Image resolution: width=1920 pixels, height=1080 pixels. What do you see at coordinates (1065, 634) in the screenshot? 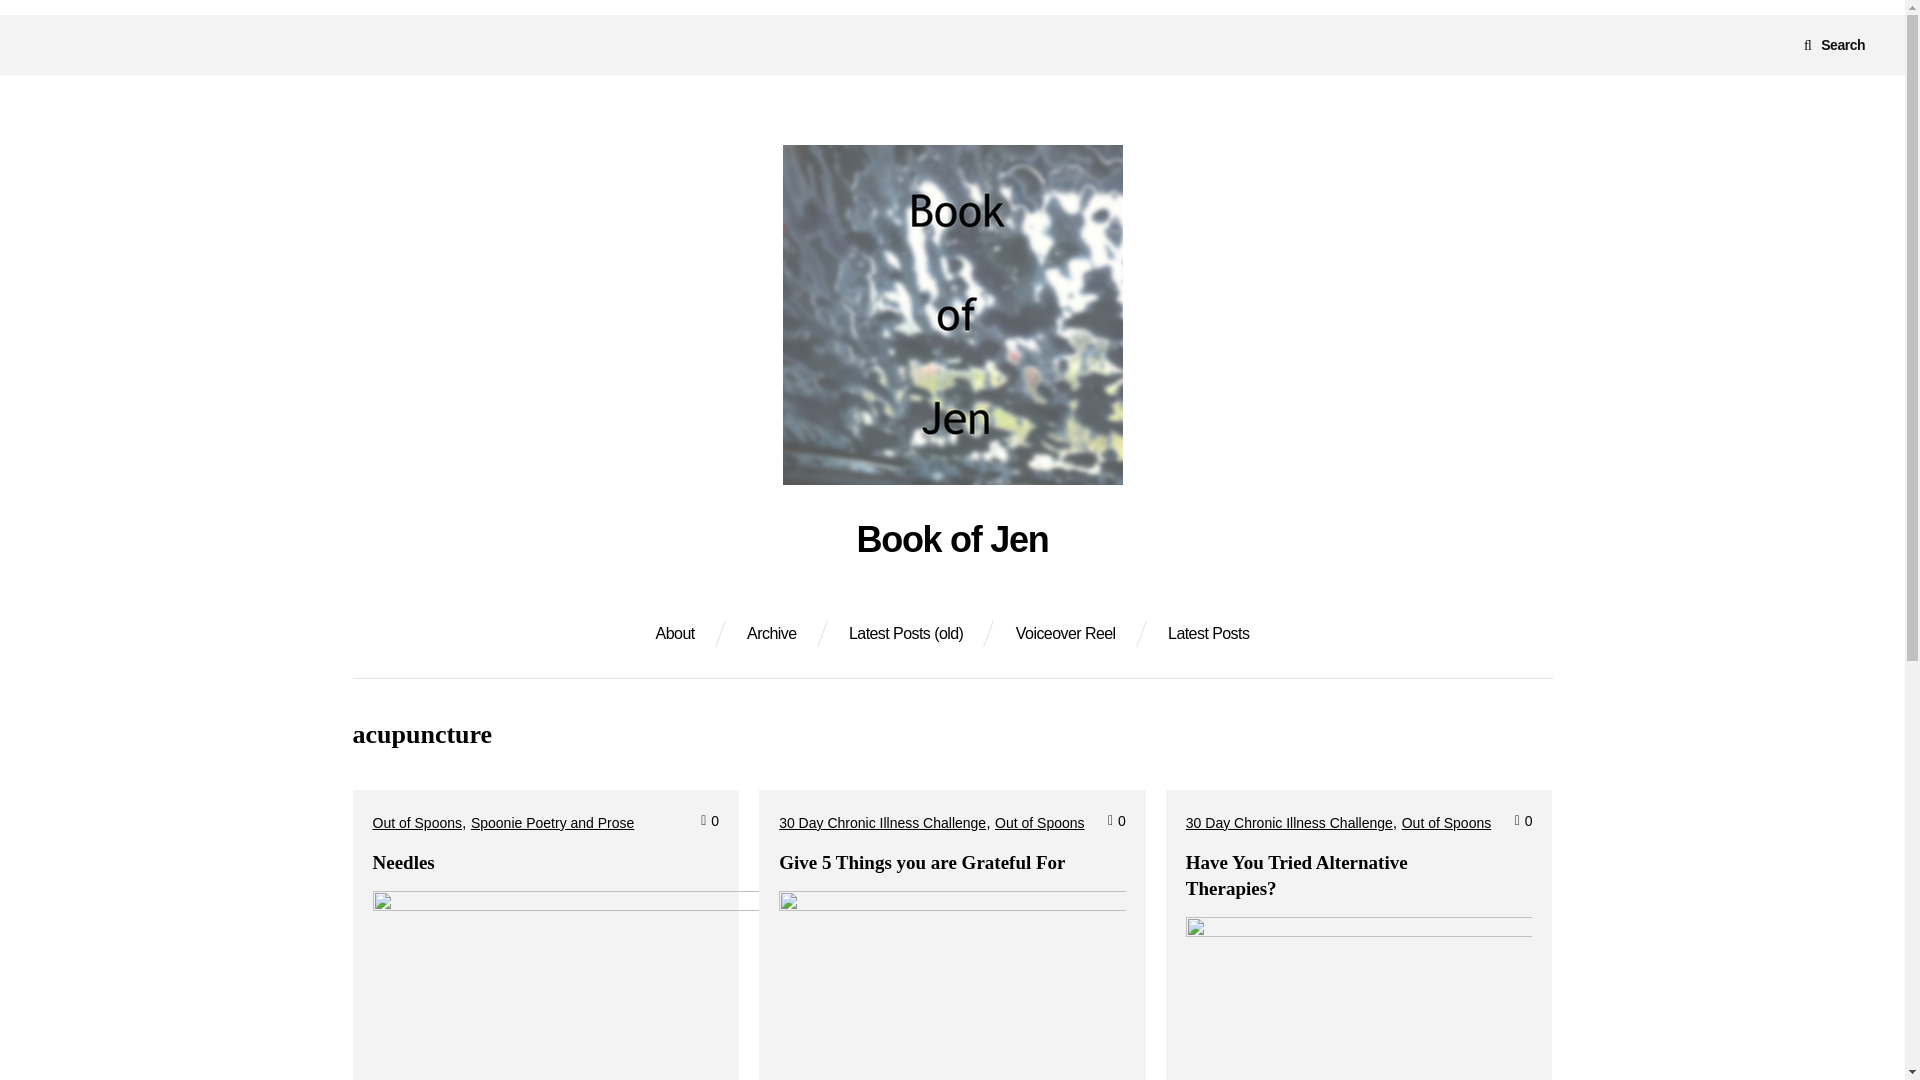
I see `Voiceover Reel` at bounding box center [1065, 634].